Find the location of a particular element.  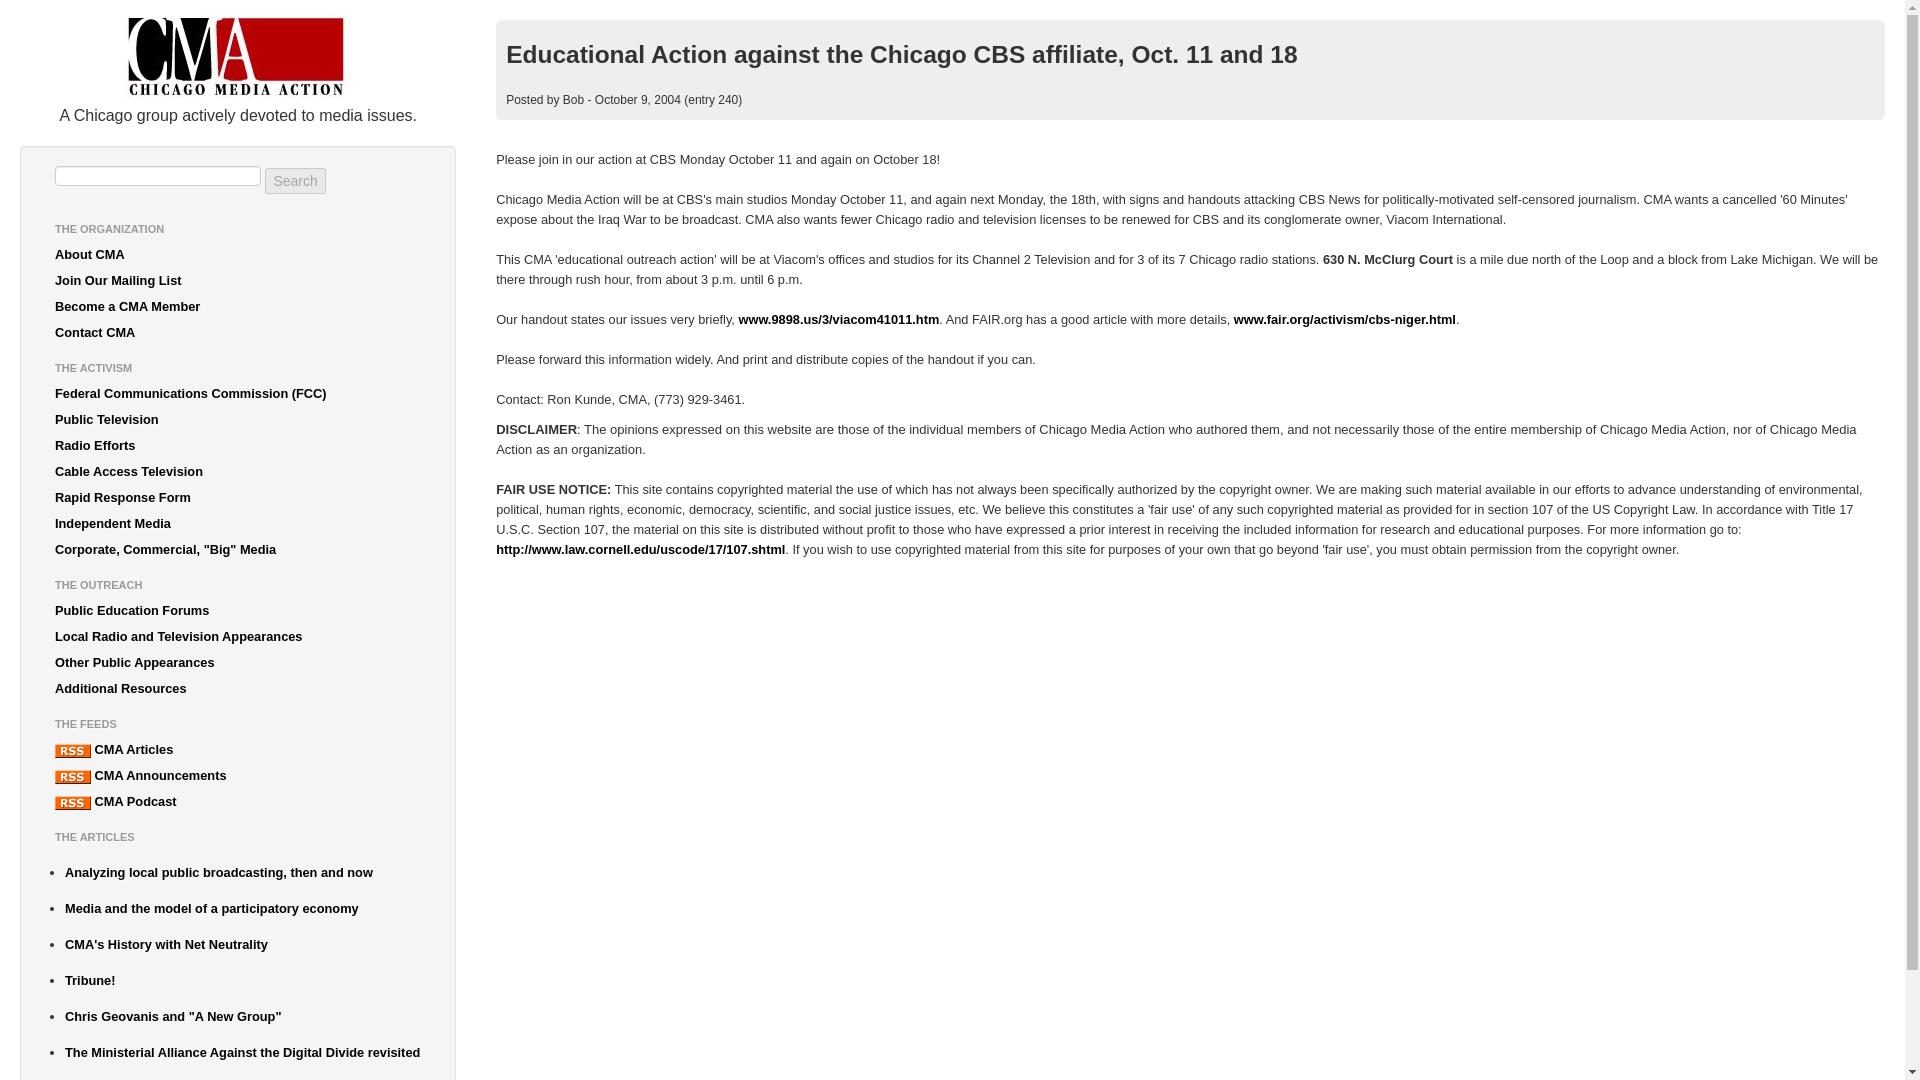

CMA's History with Net Neutrality is located at coordinates (242, 944).